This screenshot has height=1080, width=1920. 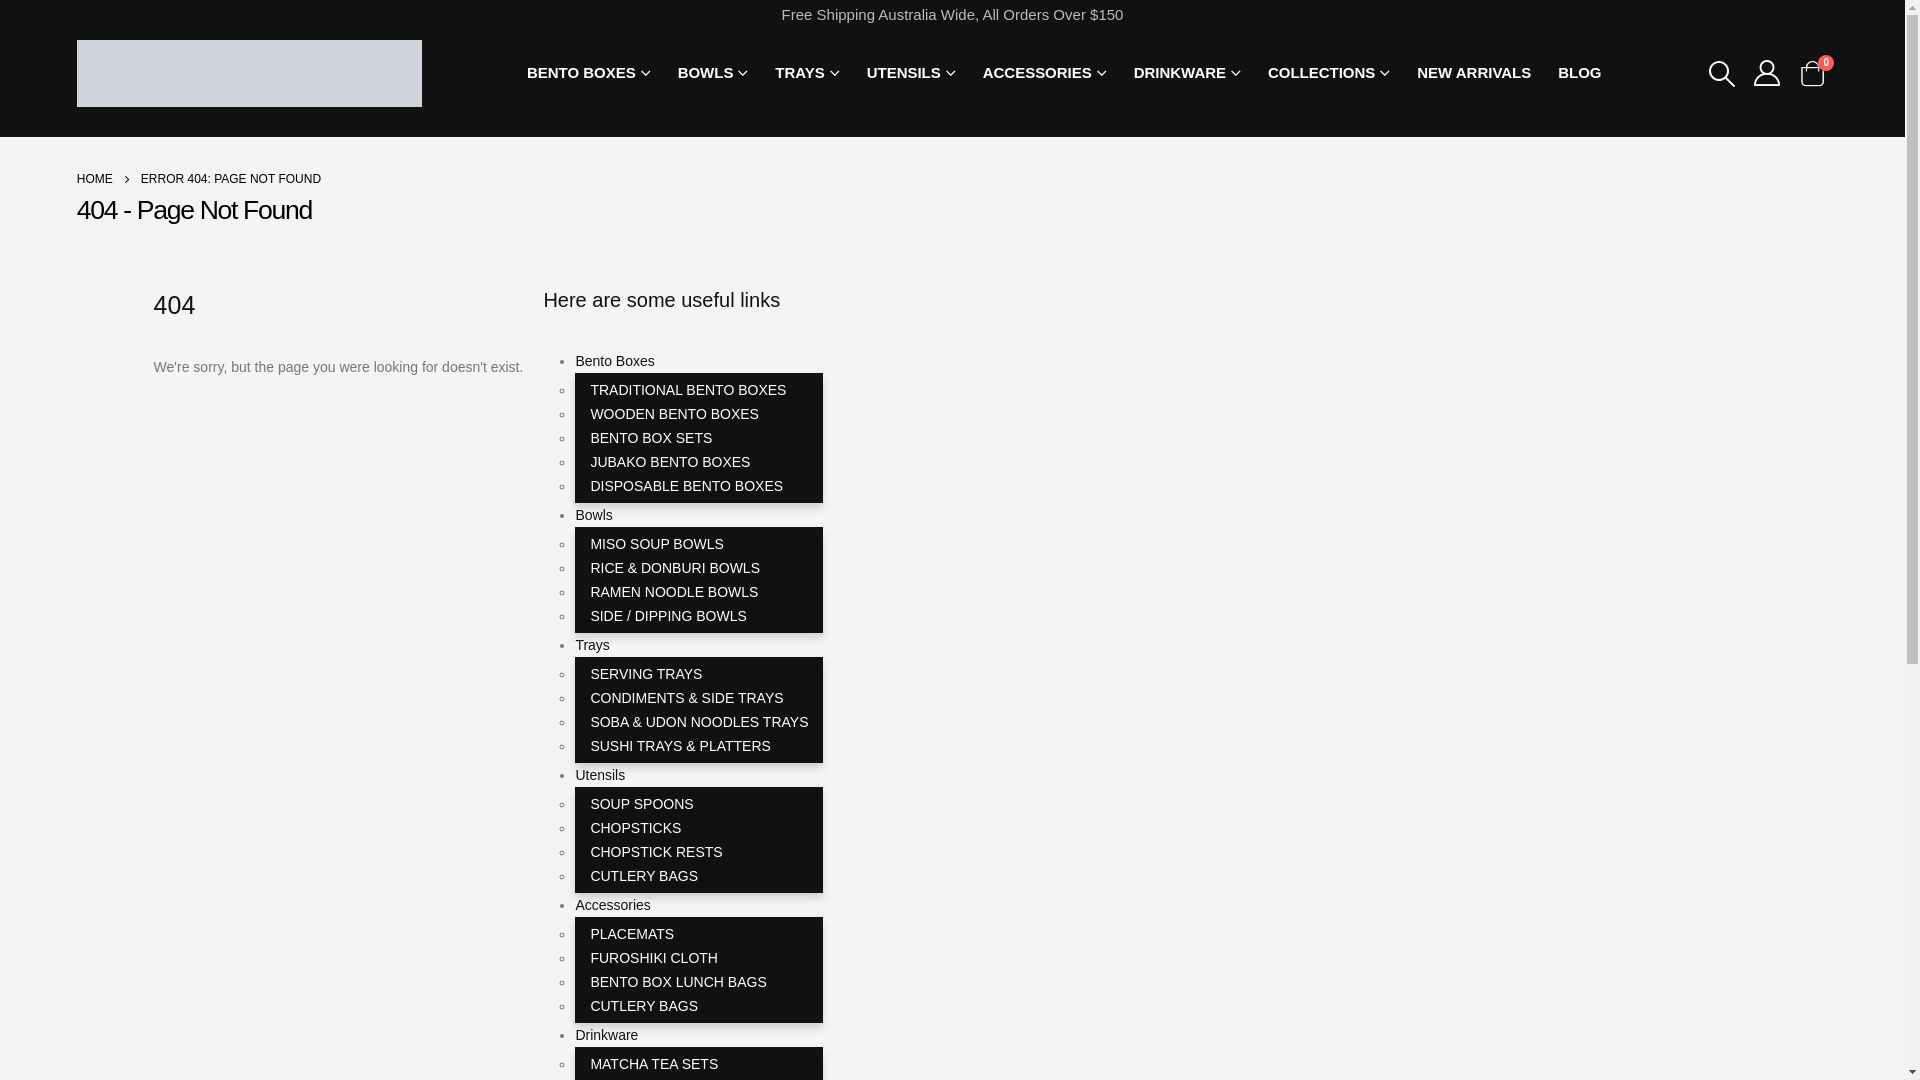 I want to click on BLOG, so click(x=1580, y=73).